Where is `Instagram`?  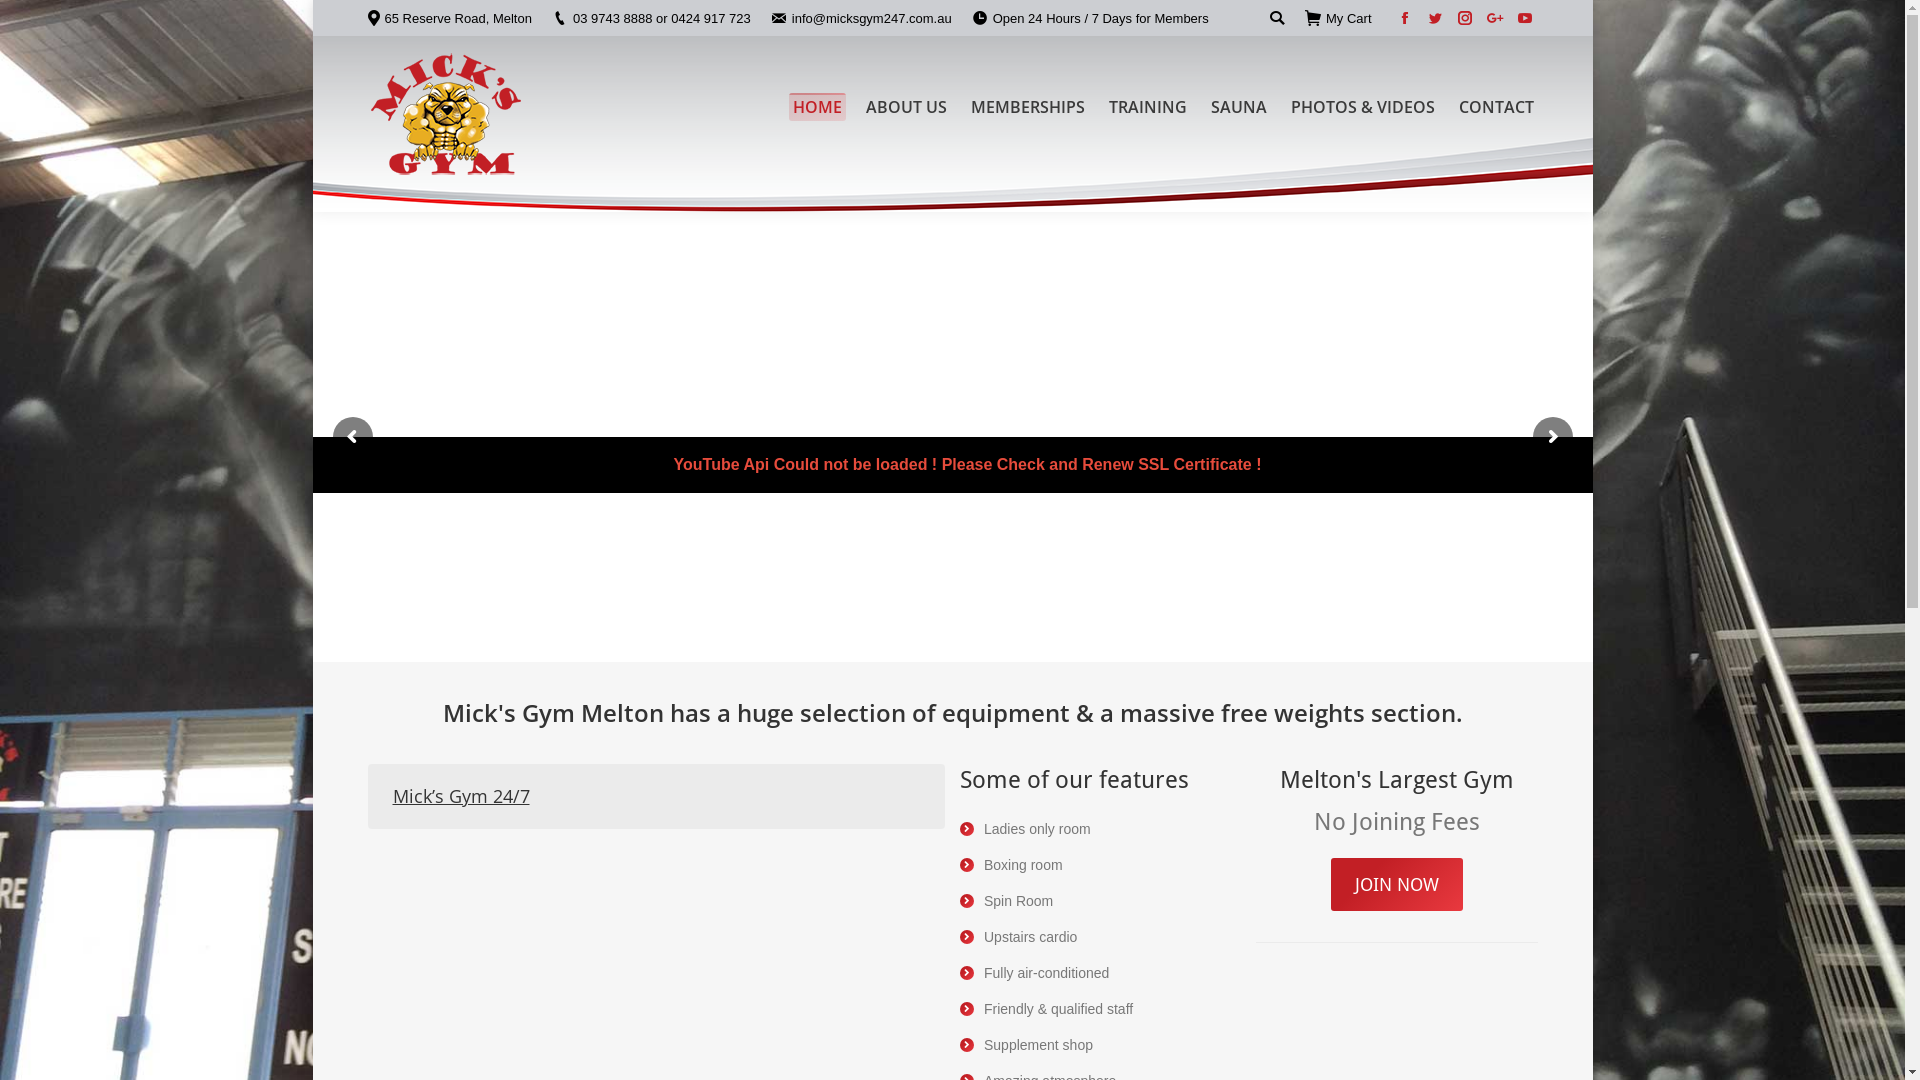
Instagram is located at coordinates (1465, 18).